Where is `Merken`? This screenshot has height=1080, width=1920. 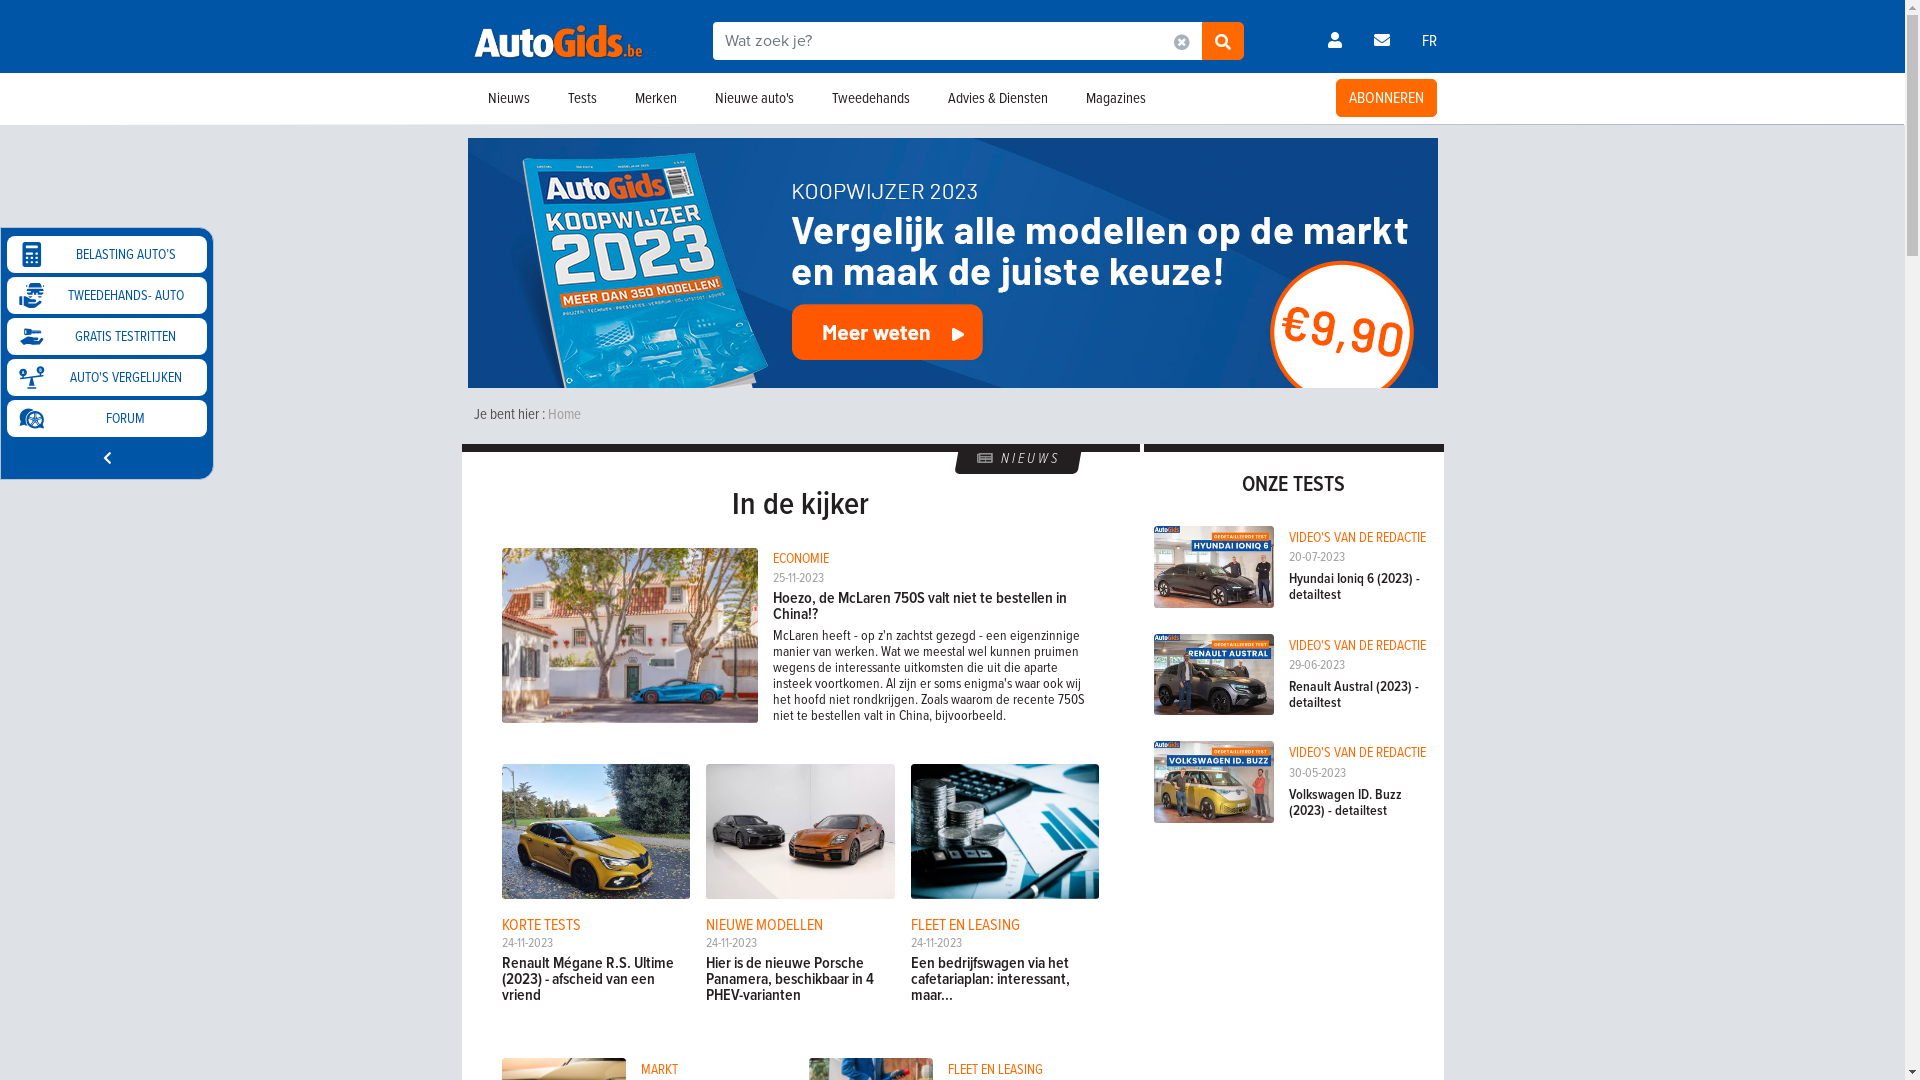
Merken is located at coordinates (656, 98).